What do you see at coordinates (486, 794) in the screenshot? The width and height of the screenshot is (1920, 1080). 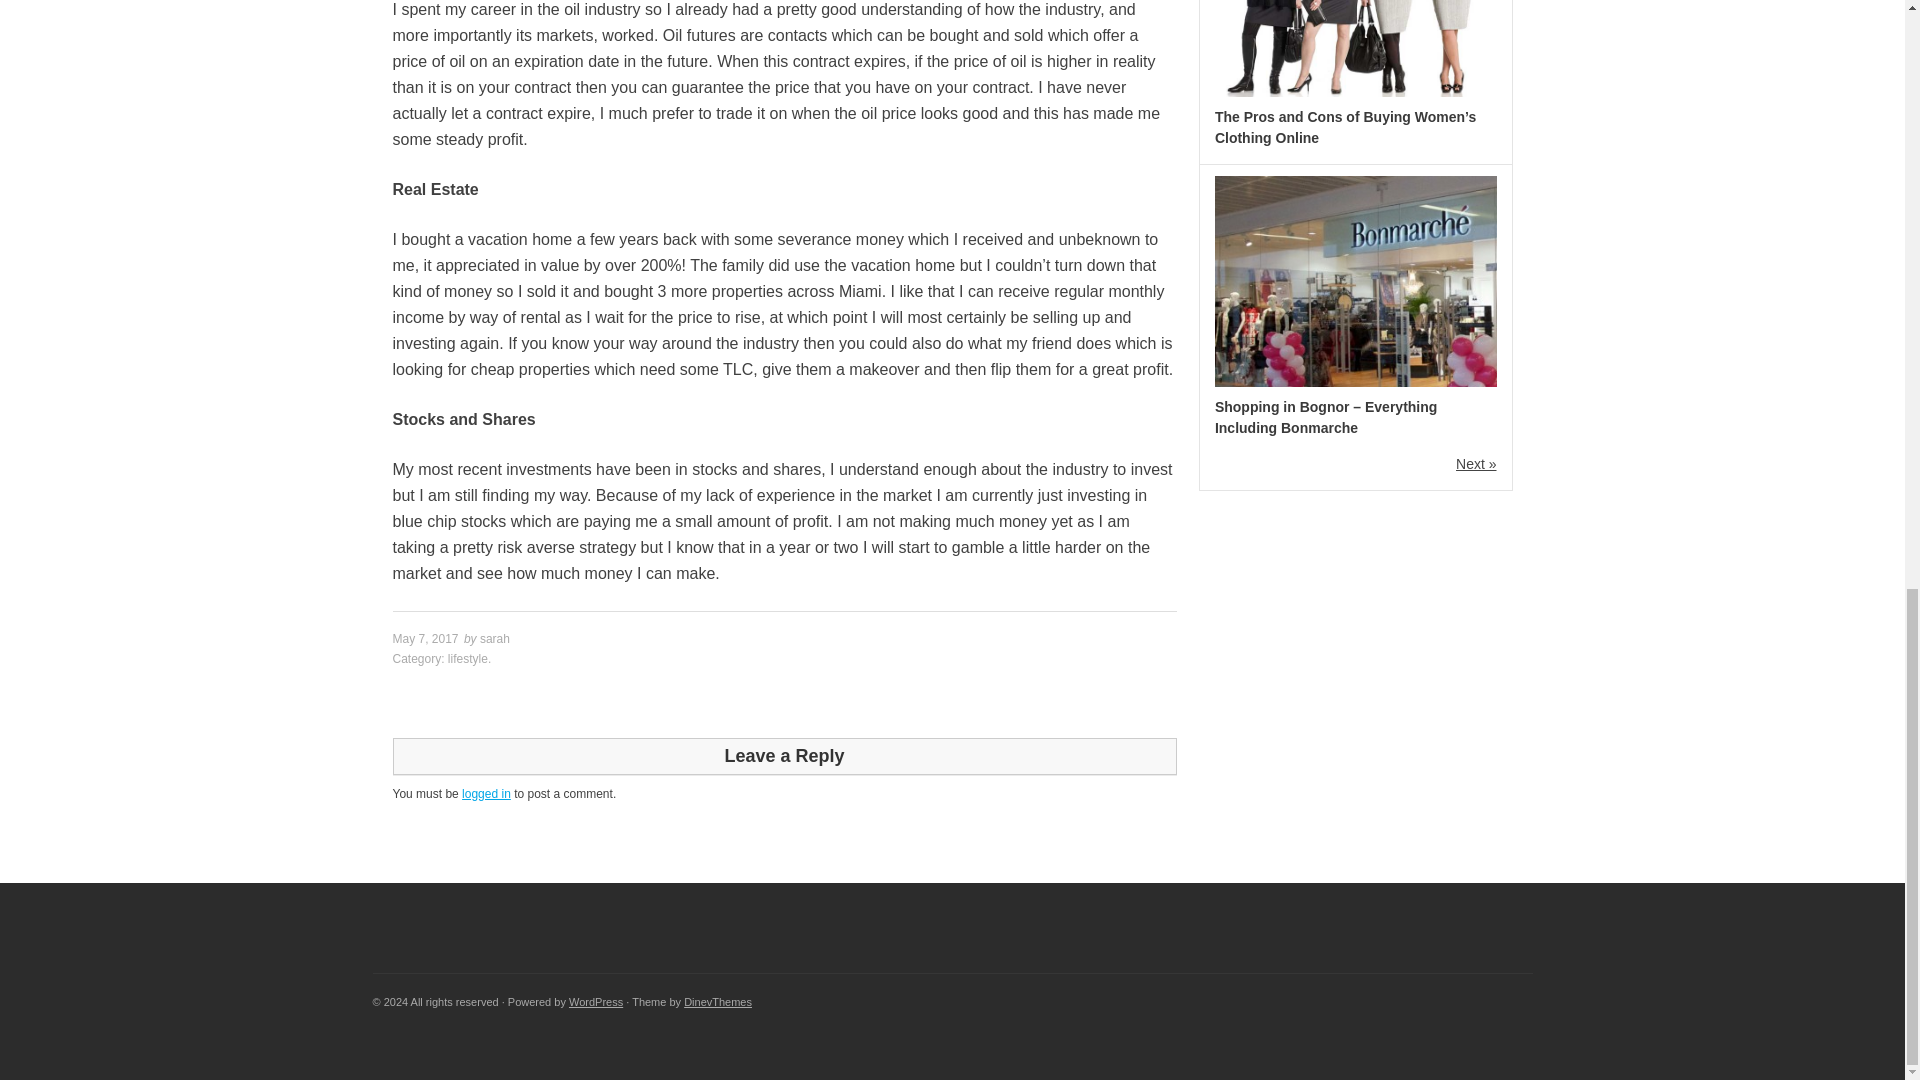 I see `logged in` at bounding box center [486, 794].